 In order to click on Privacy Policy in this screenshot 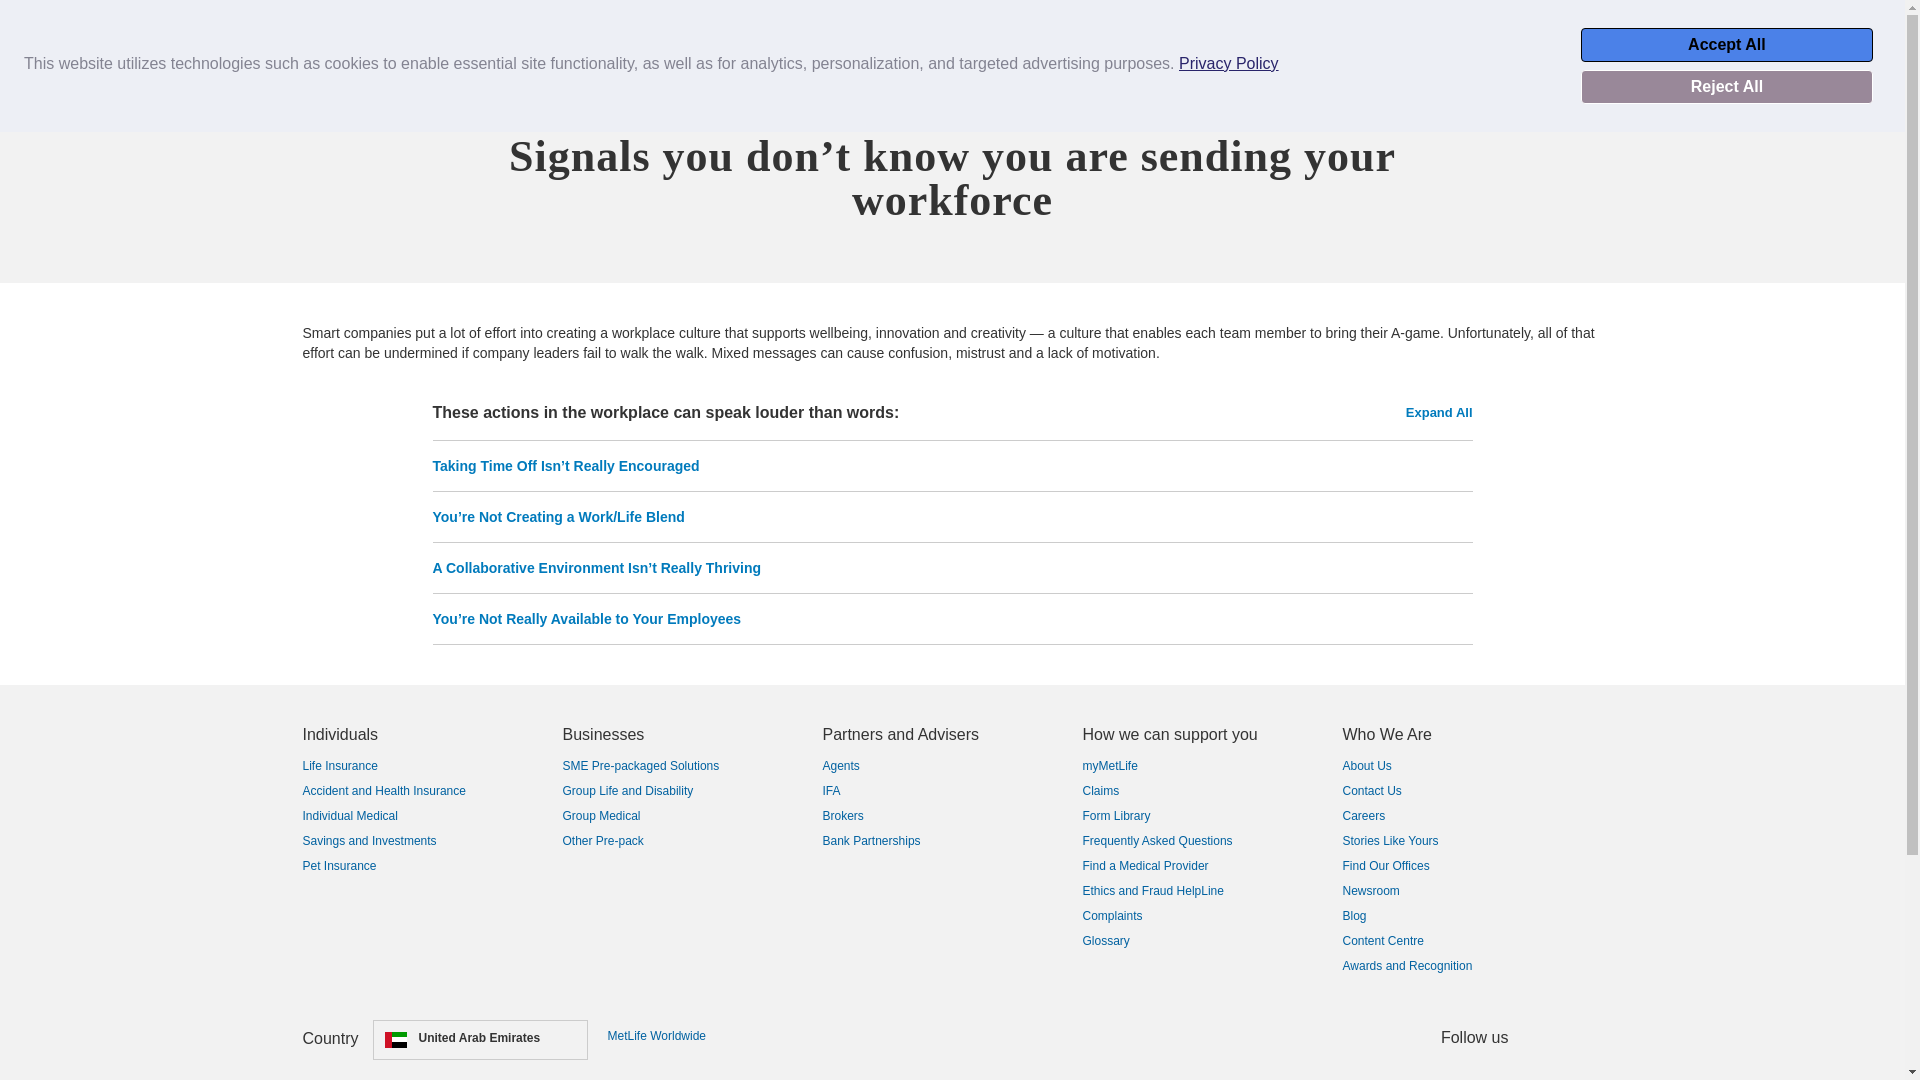, I will do `click(1228, 64)`.